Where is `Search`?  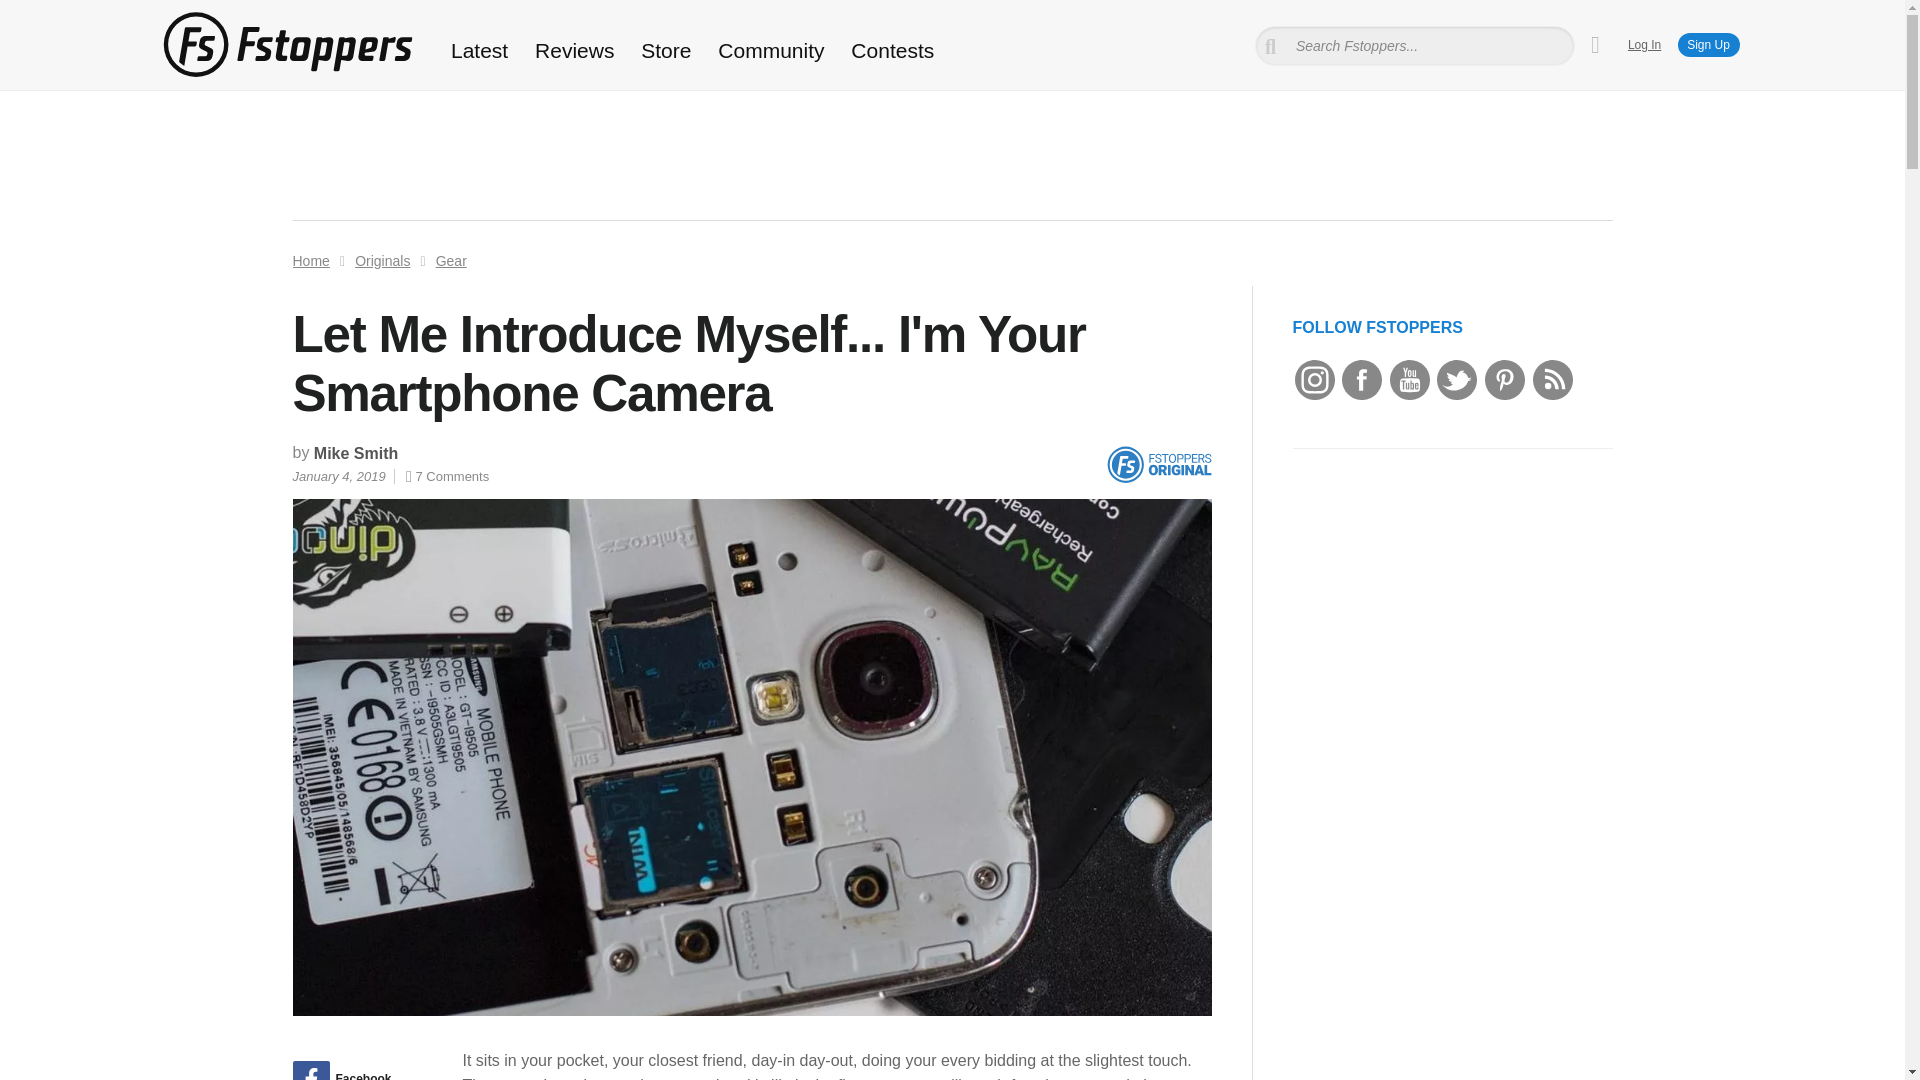
Search is located at coordinates (43, 15).